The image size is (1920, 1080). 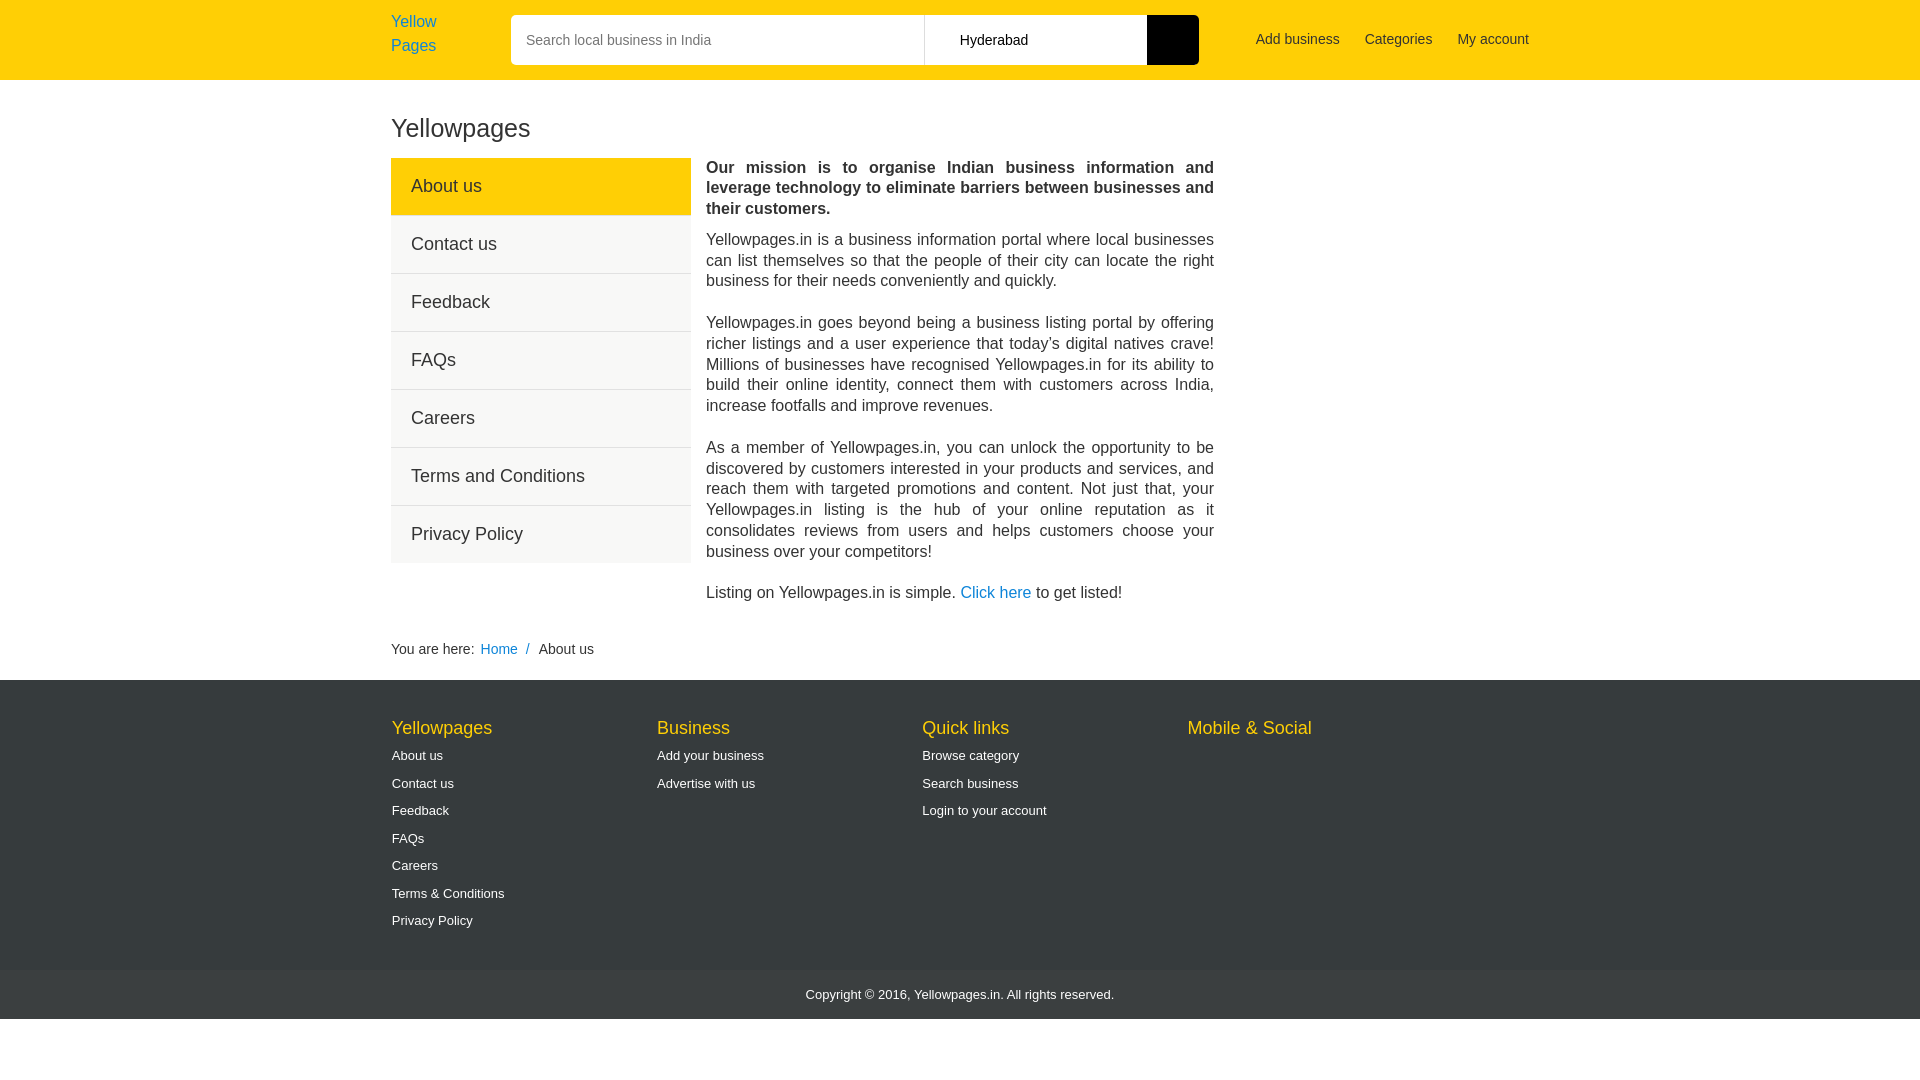 I want to click on Privacy Policy, so click(x=524, y=921).